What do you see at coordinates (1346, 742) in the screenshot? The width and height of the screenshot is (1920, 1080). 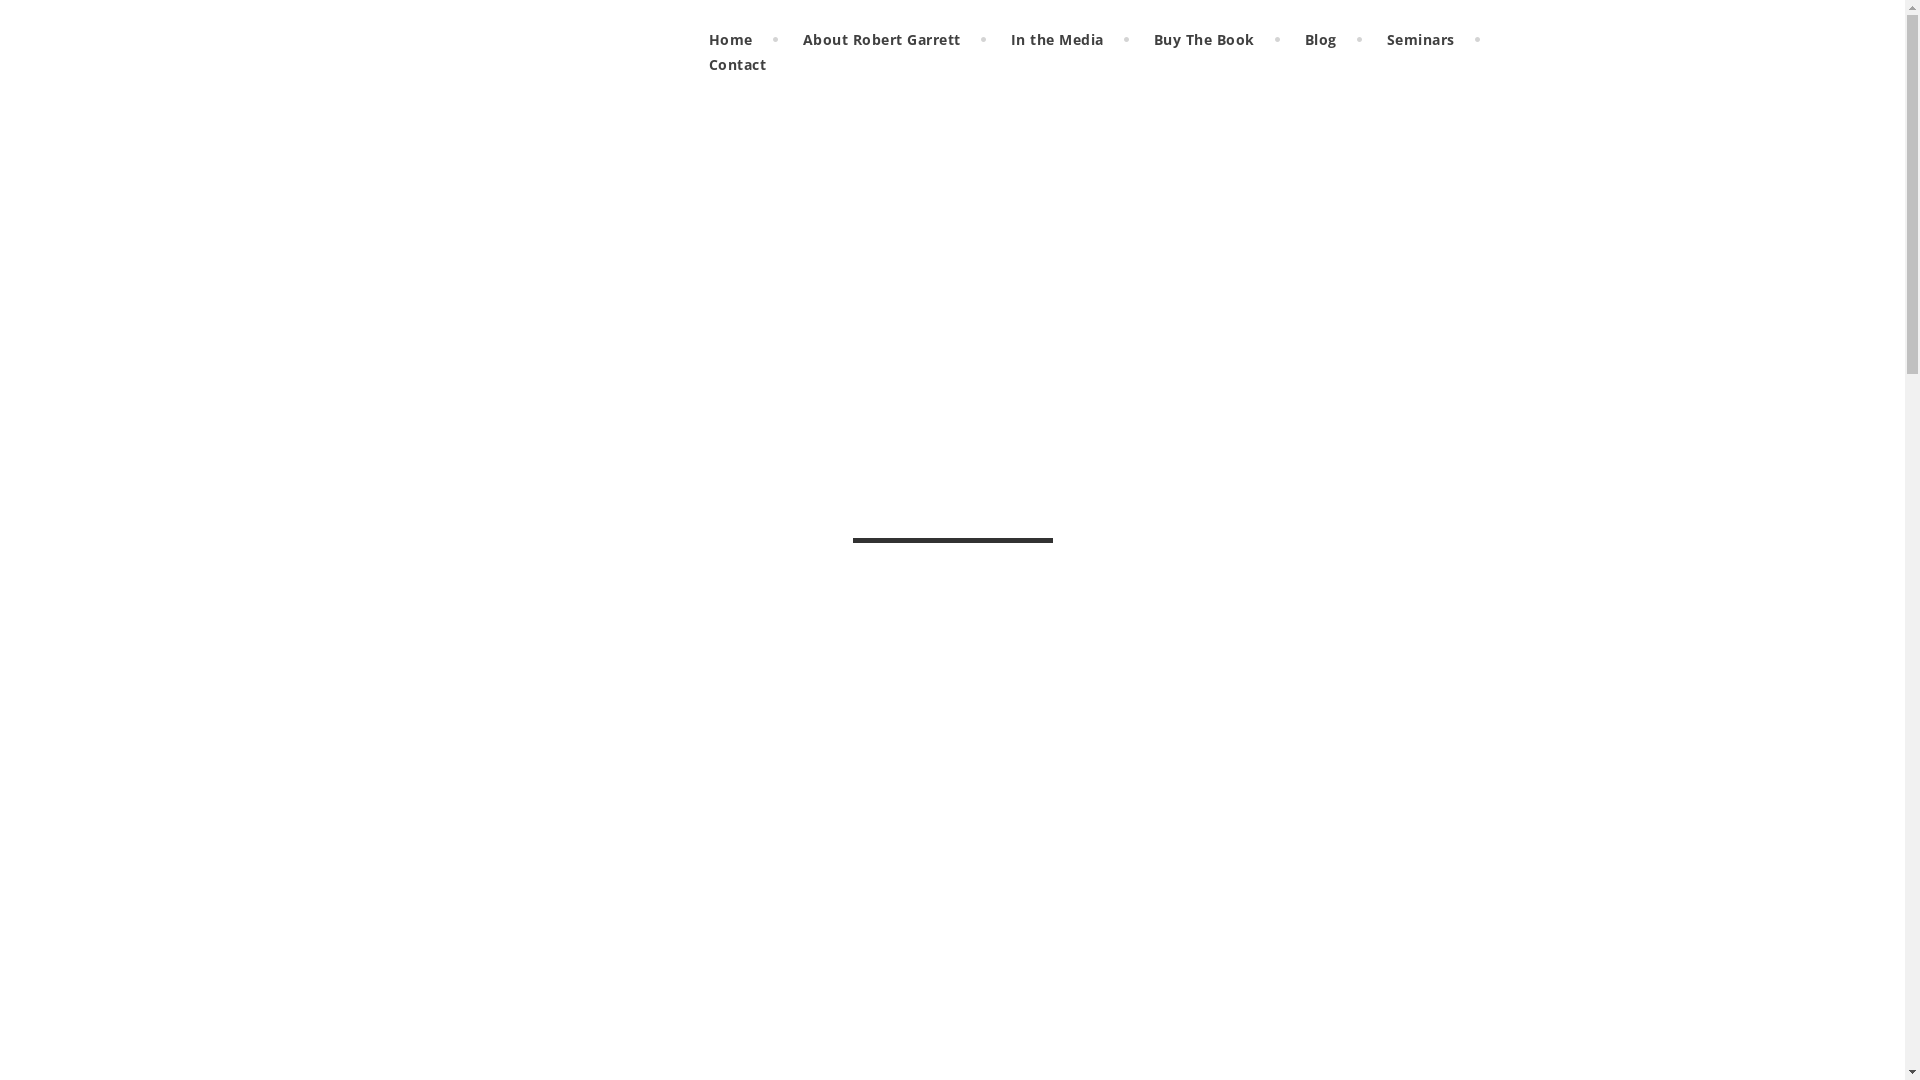 I see `Dads & Their Teenage Daughters` at bounding box center [1346, 742].